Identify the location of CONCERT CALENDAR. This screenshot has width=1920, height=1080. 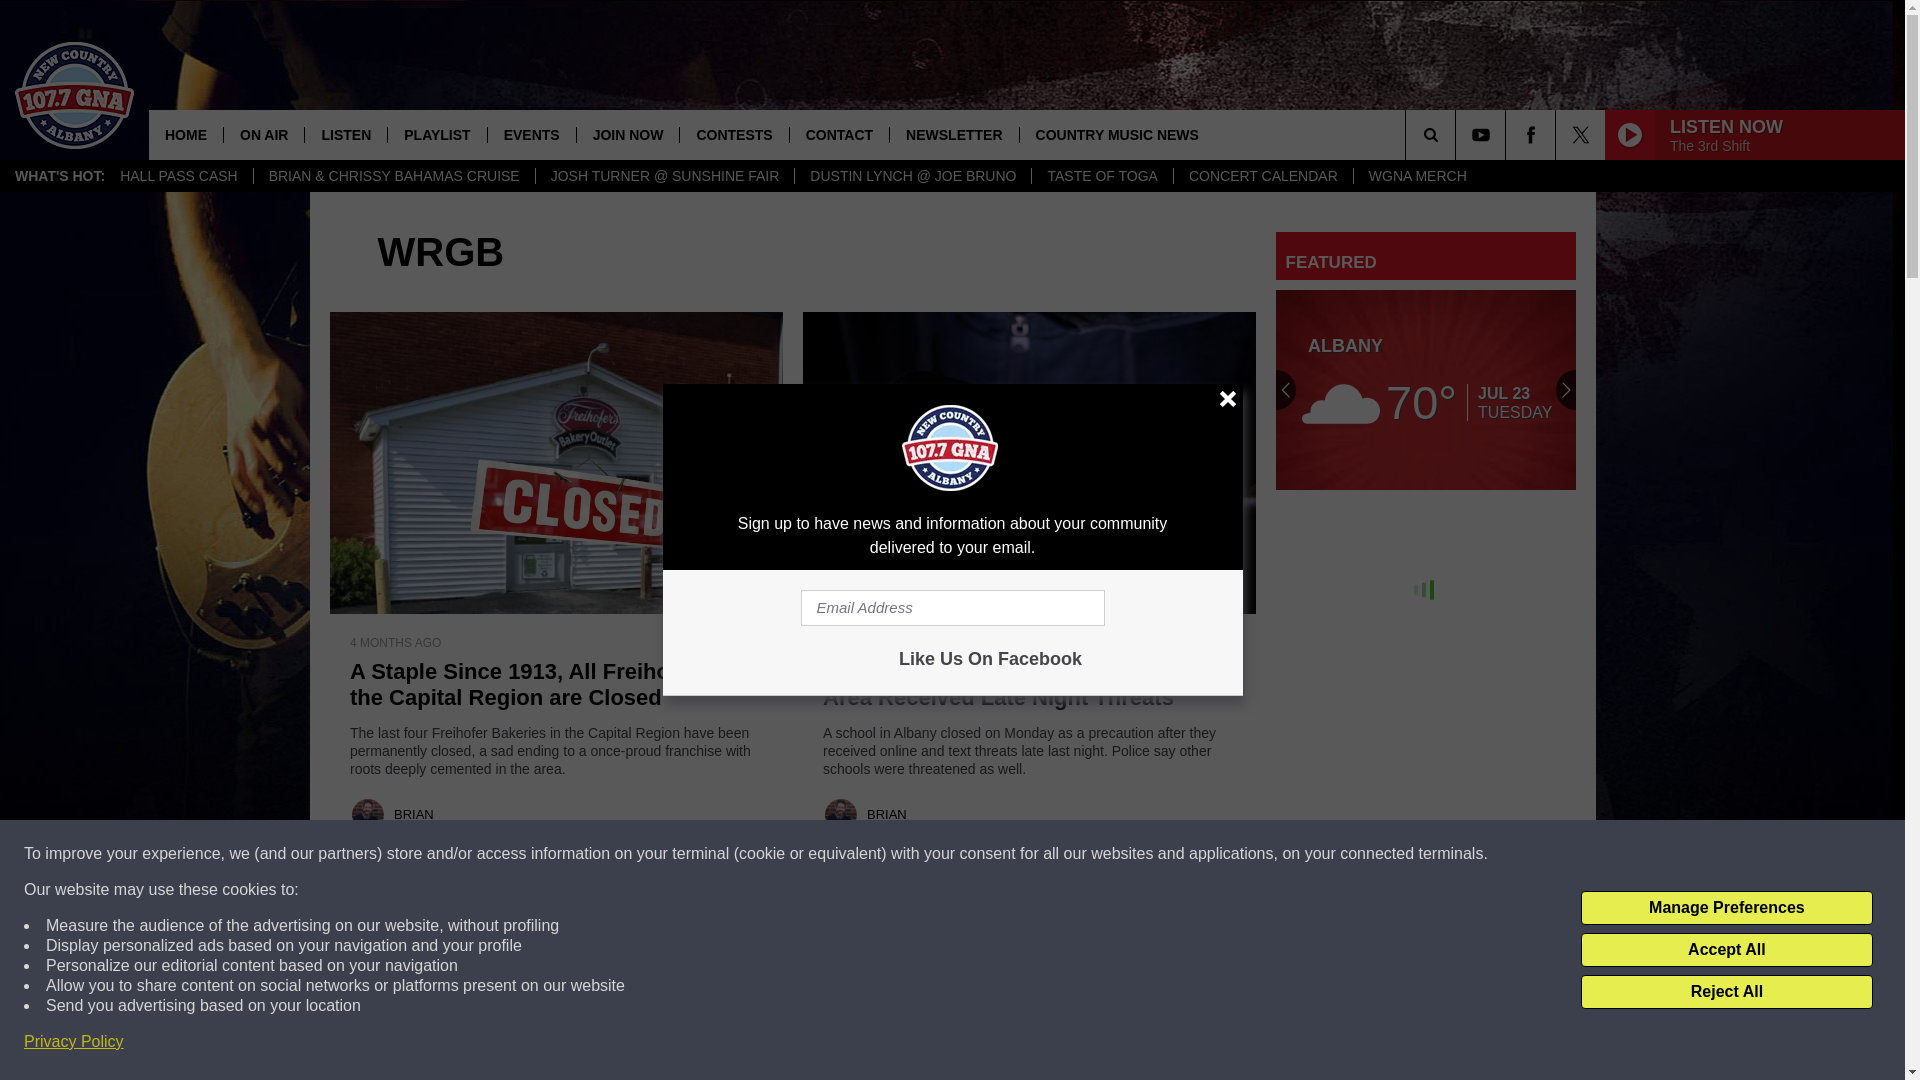
(1263, 176).